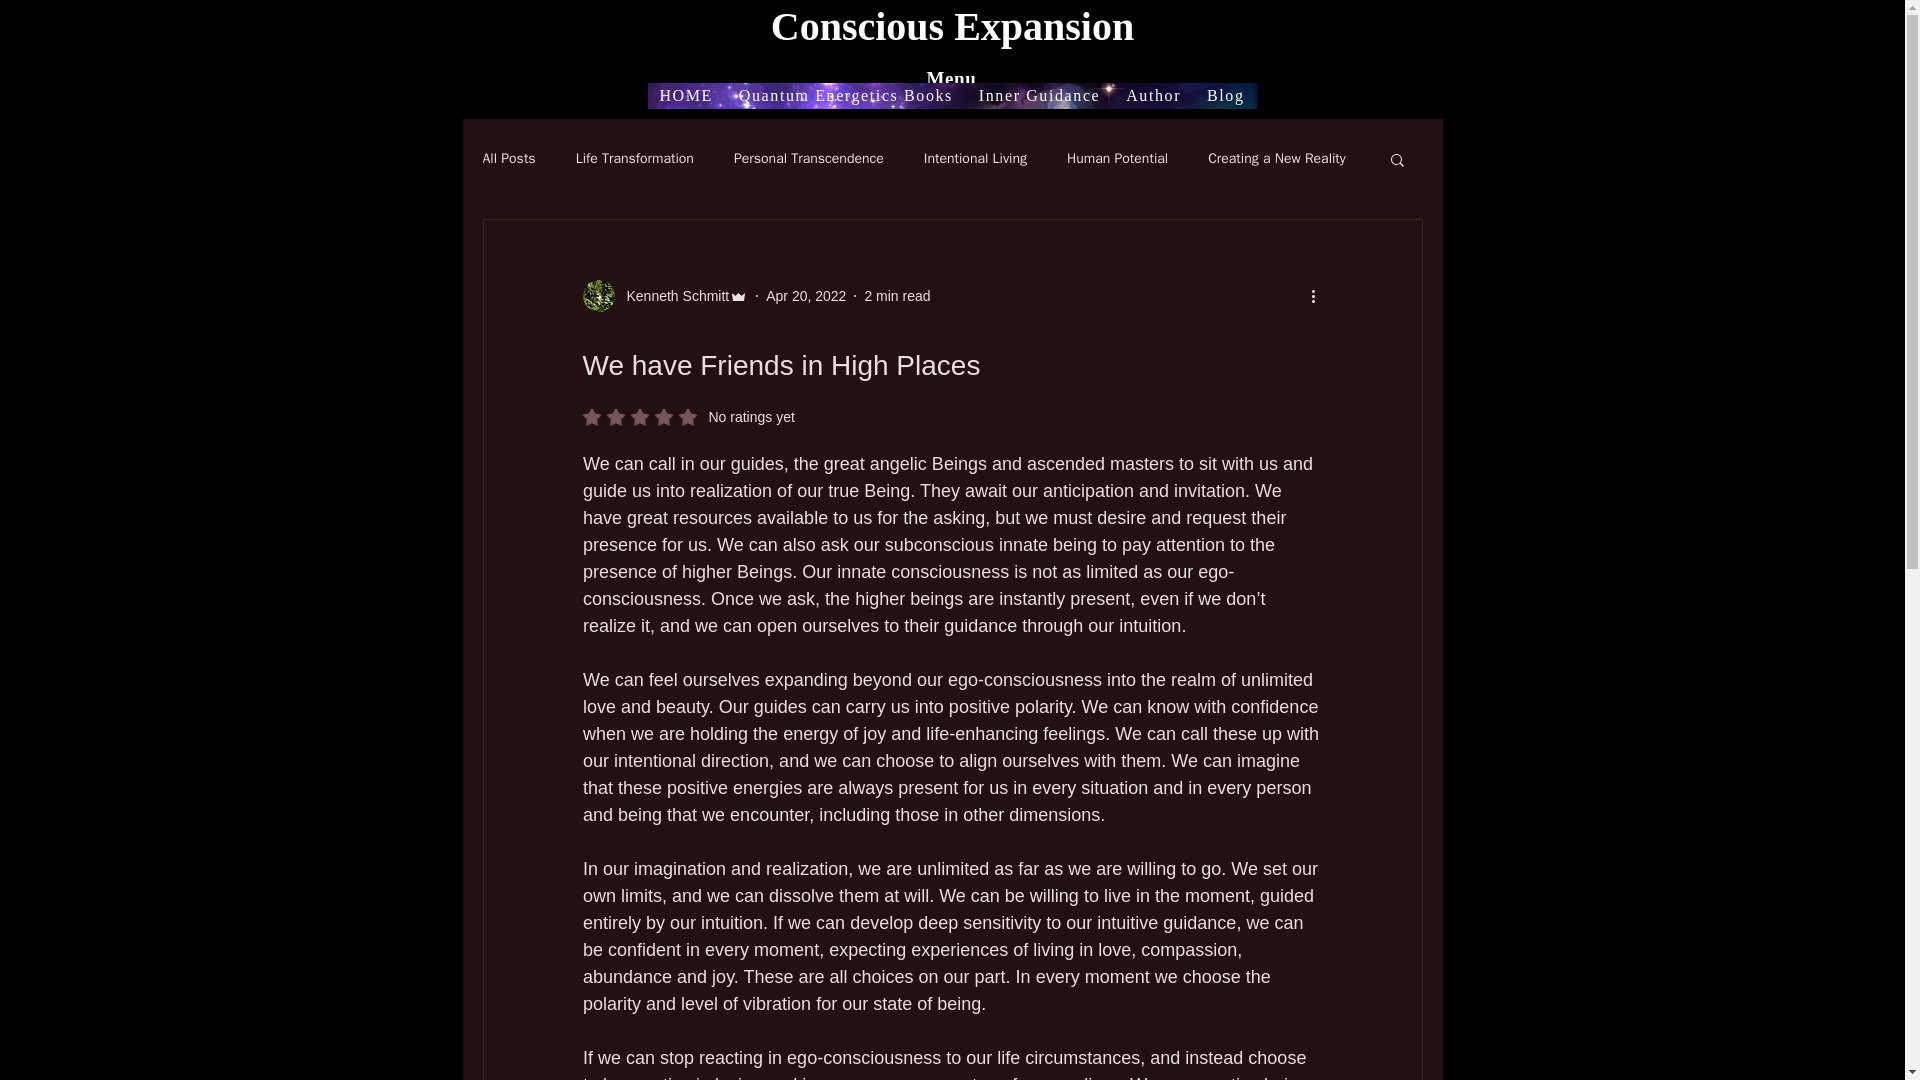 The image size is (1920, 1080). Describe the element at coordinates (1144, 122) in the screenshot. I see `Life Transformation` at that location.